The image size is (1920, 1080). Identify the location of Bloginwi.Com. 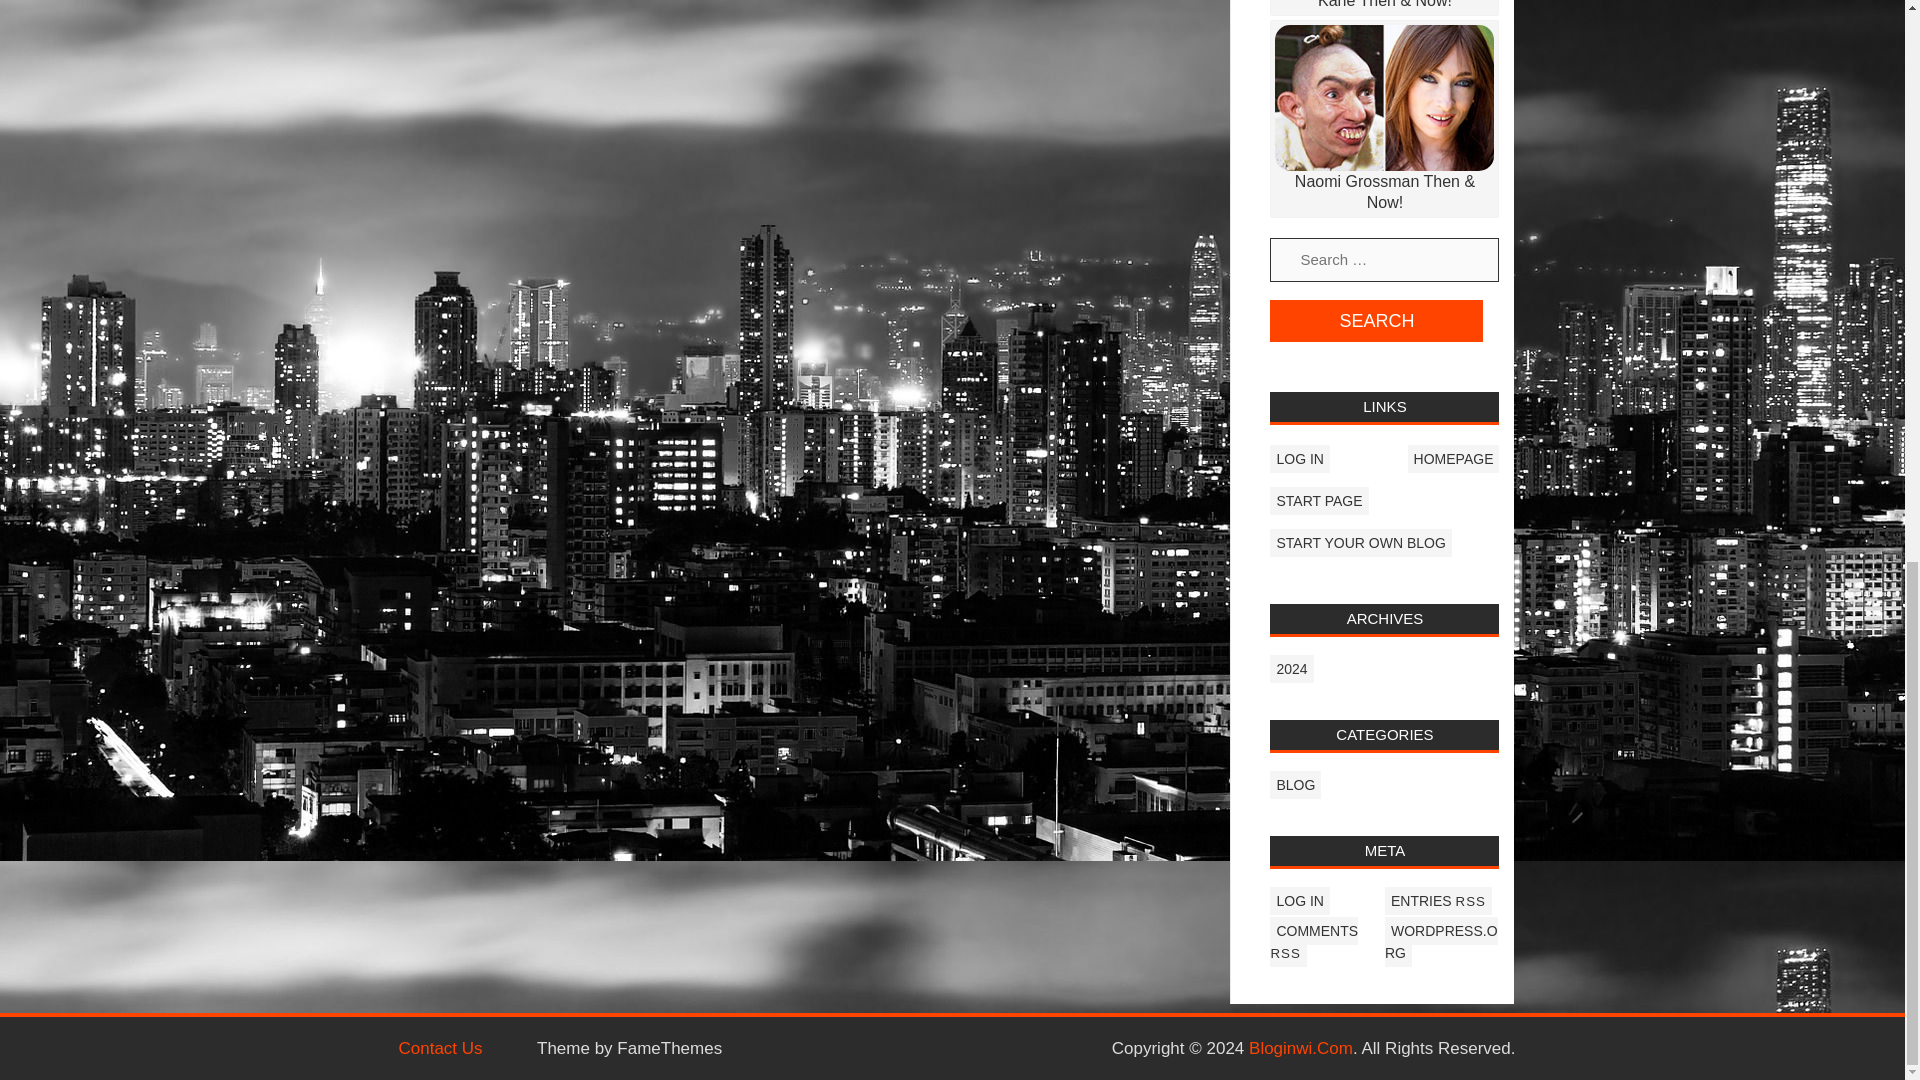
(1301, 1050).